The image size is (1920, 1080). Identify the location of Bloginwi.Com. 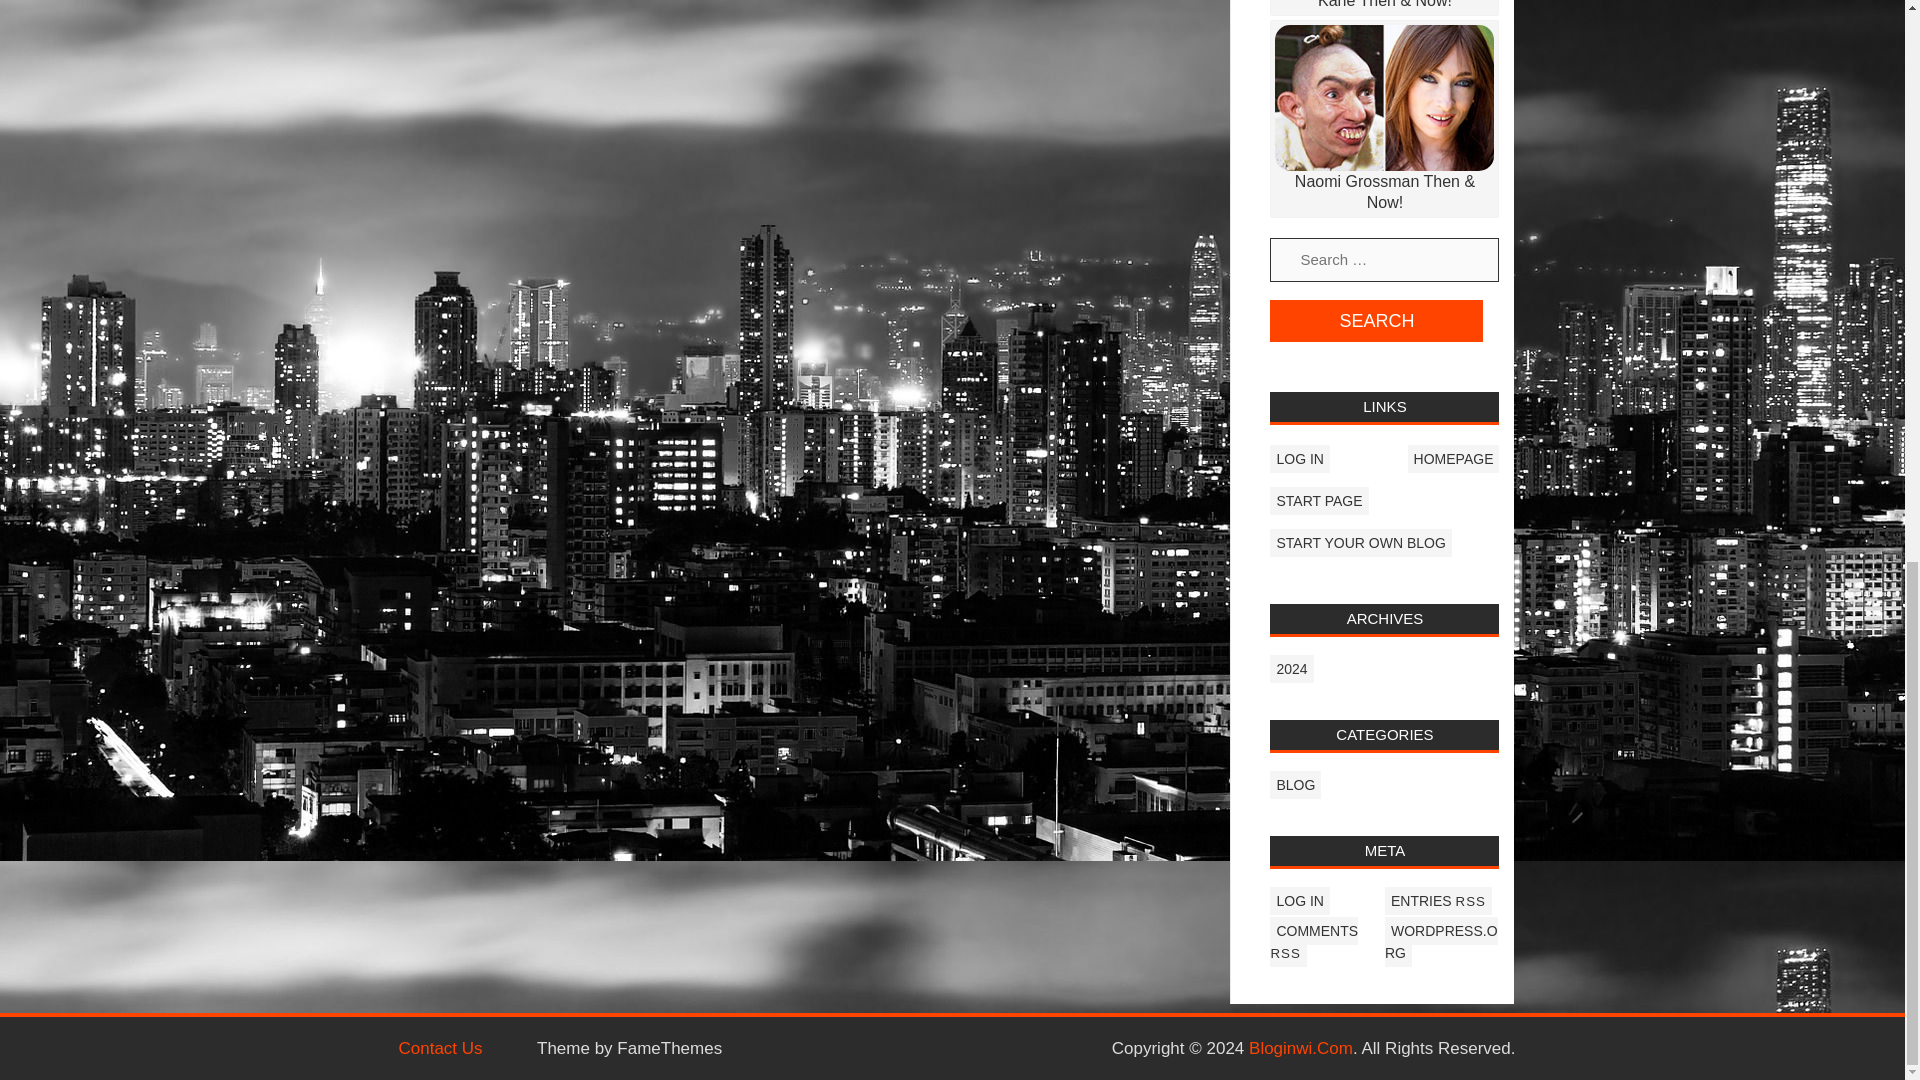
(1301, 1050).